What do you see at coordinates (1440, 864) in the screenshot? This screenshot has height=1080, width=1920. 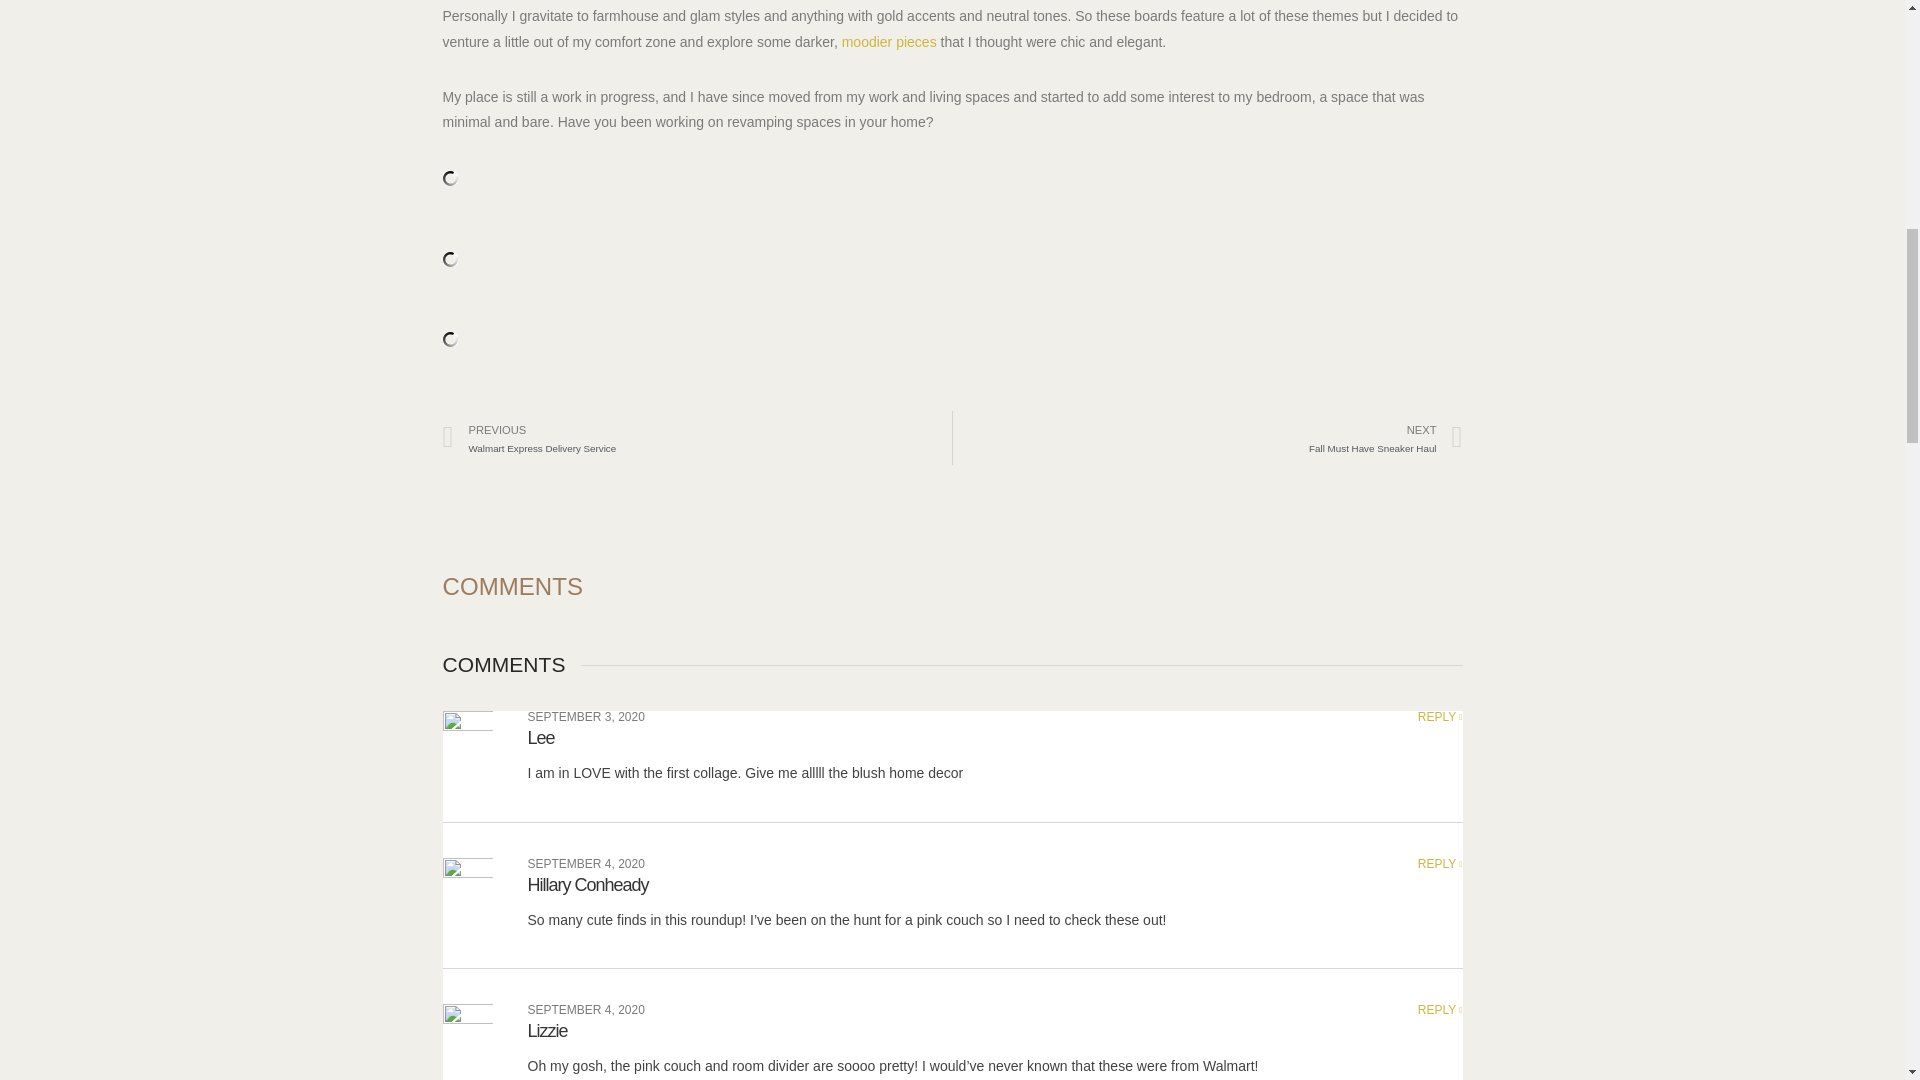 I see `SEPTEMBER 4, 2020` at bounding box center [1440, 864].